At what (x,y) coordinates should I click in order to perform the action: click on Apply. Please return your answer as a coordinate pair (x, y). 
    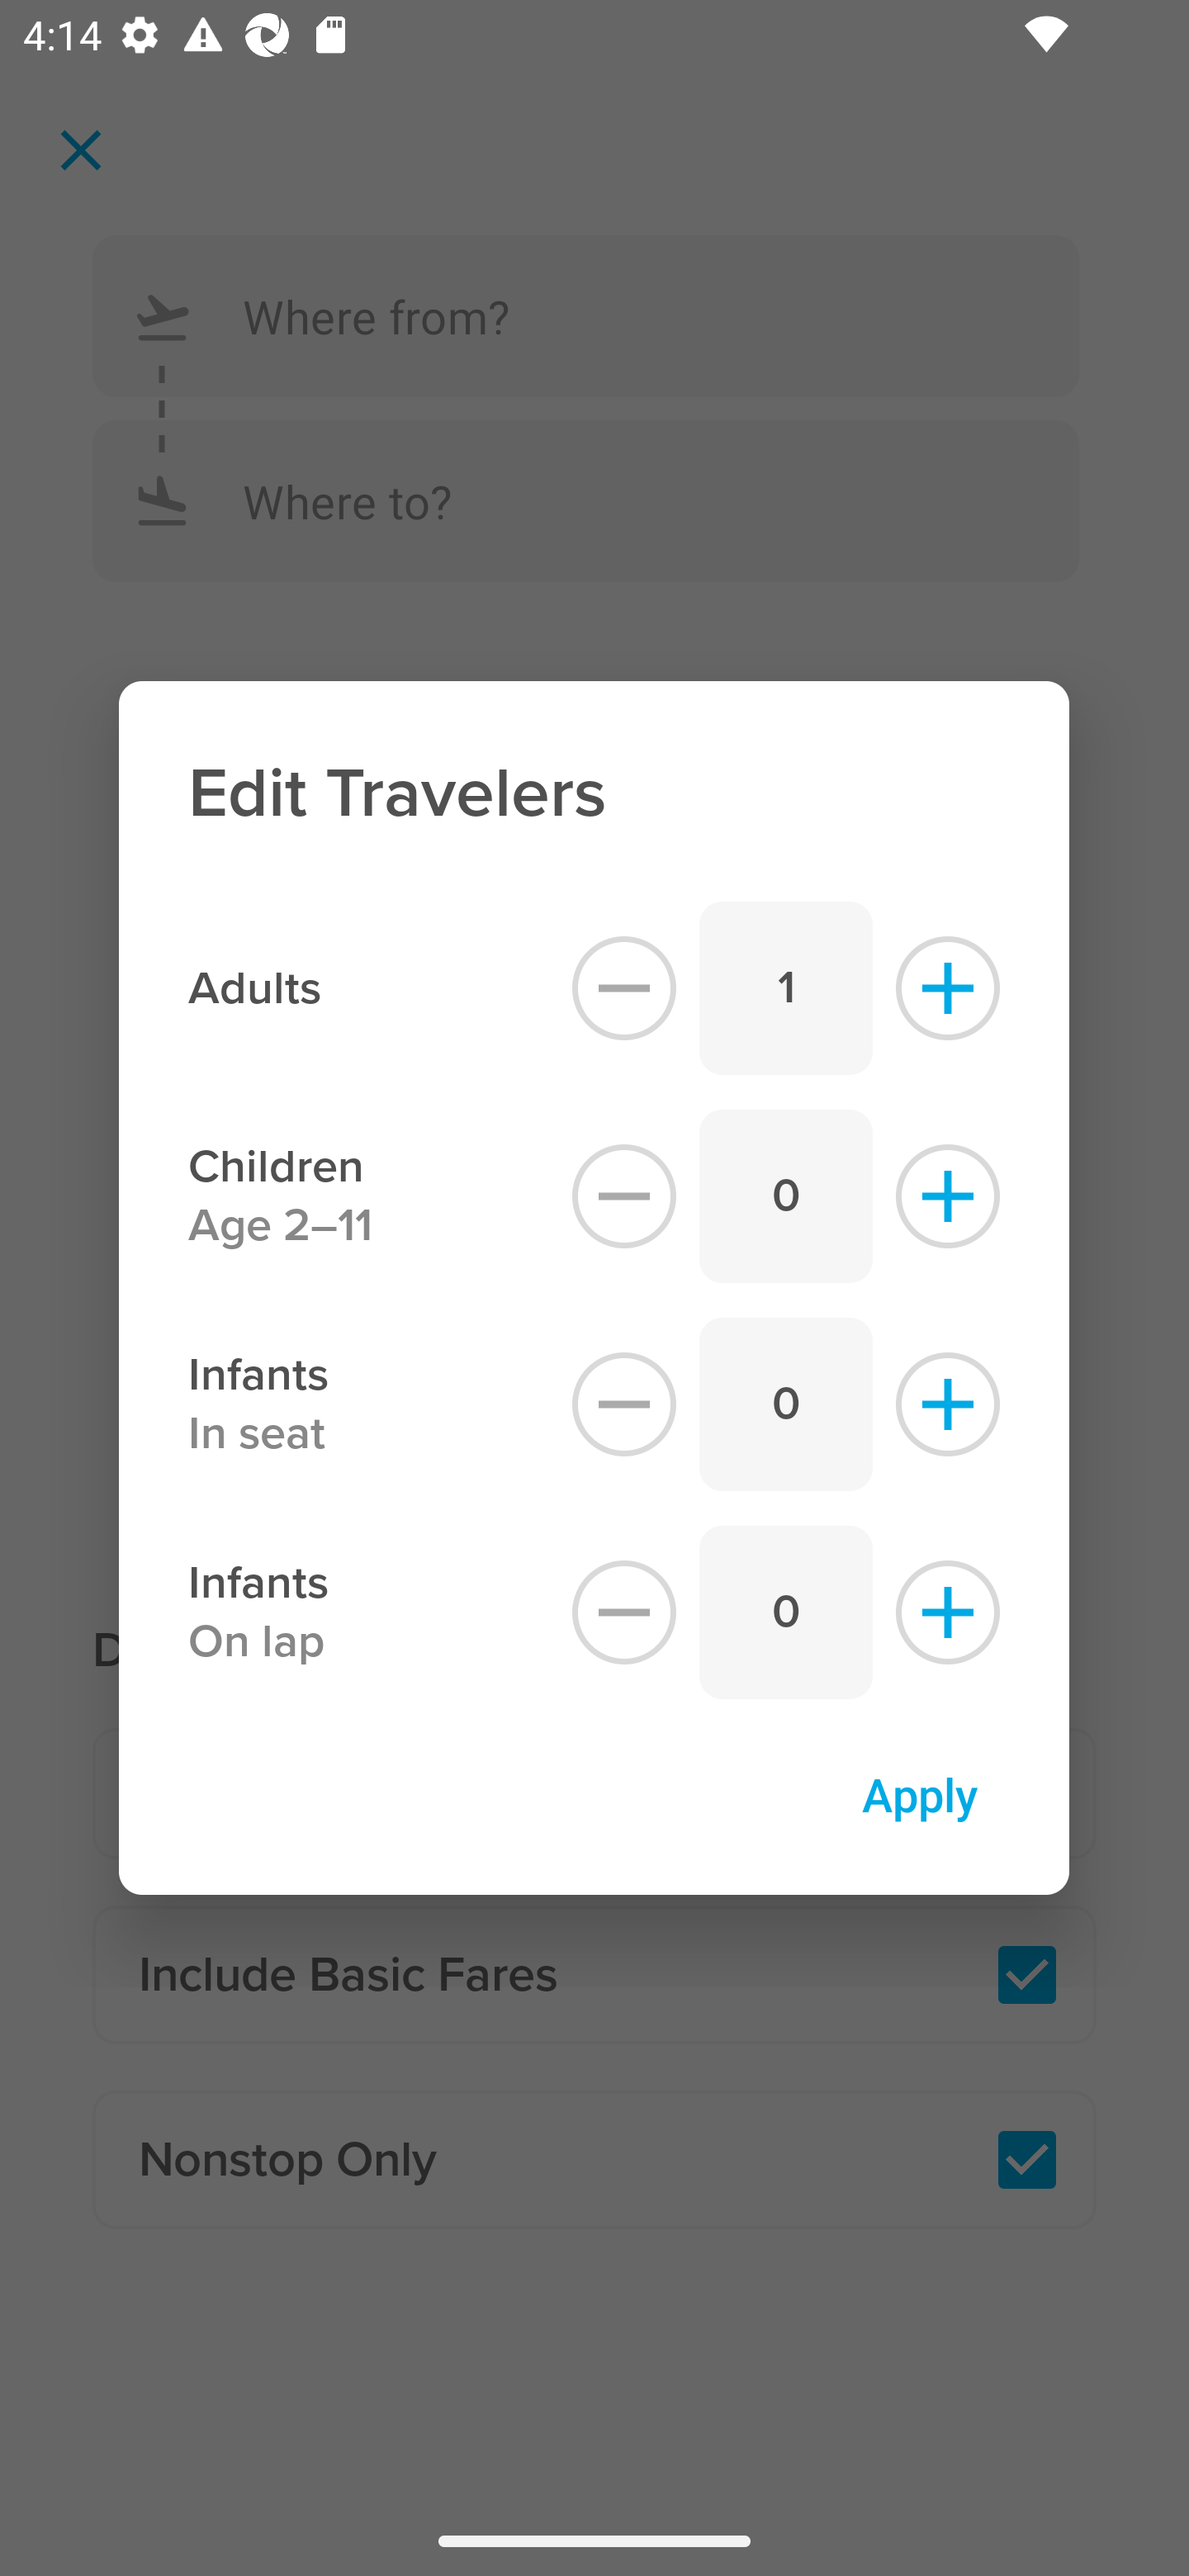
    Looking at the image, I should click on (919, 1793).